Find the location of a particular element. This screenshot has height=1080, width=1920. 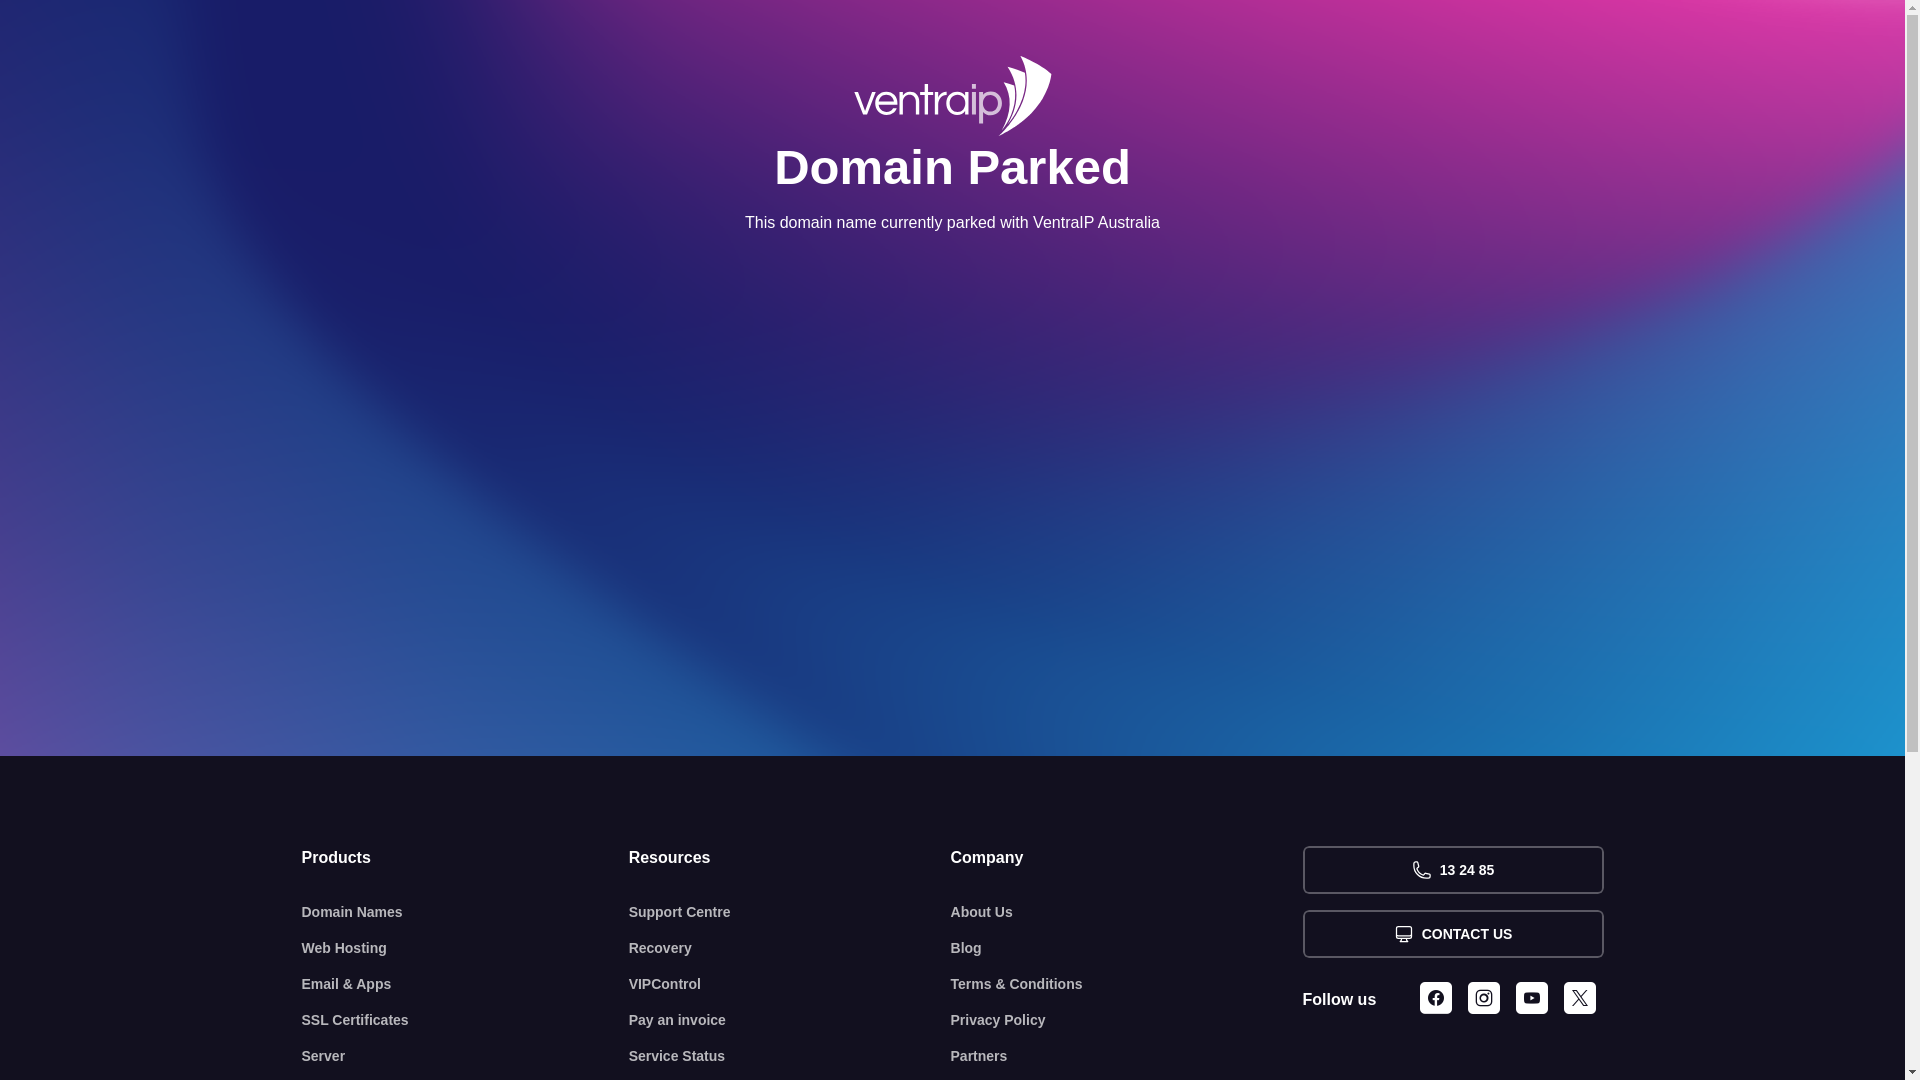

Email & Apps is located at coordinates (466, 984).